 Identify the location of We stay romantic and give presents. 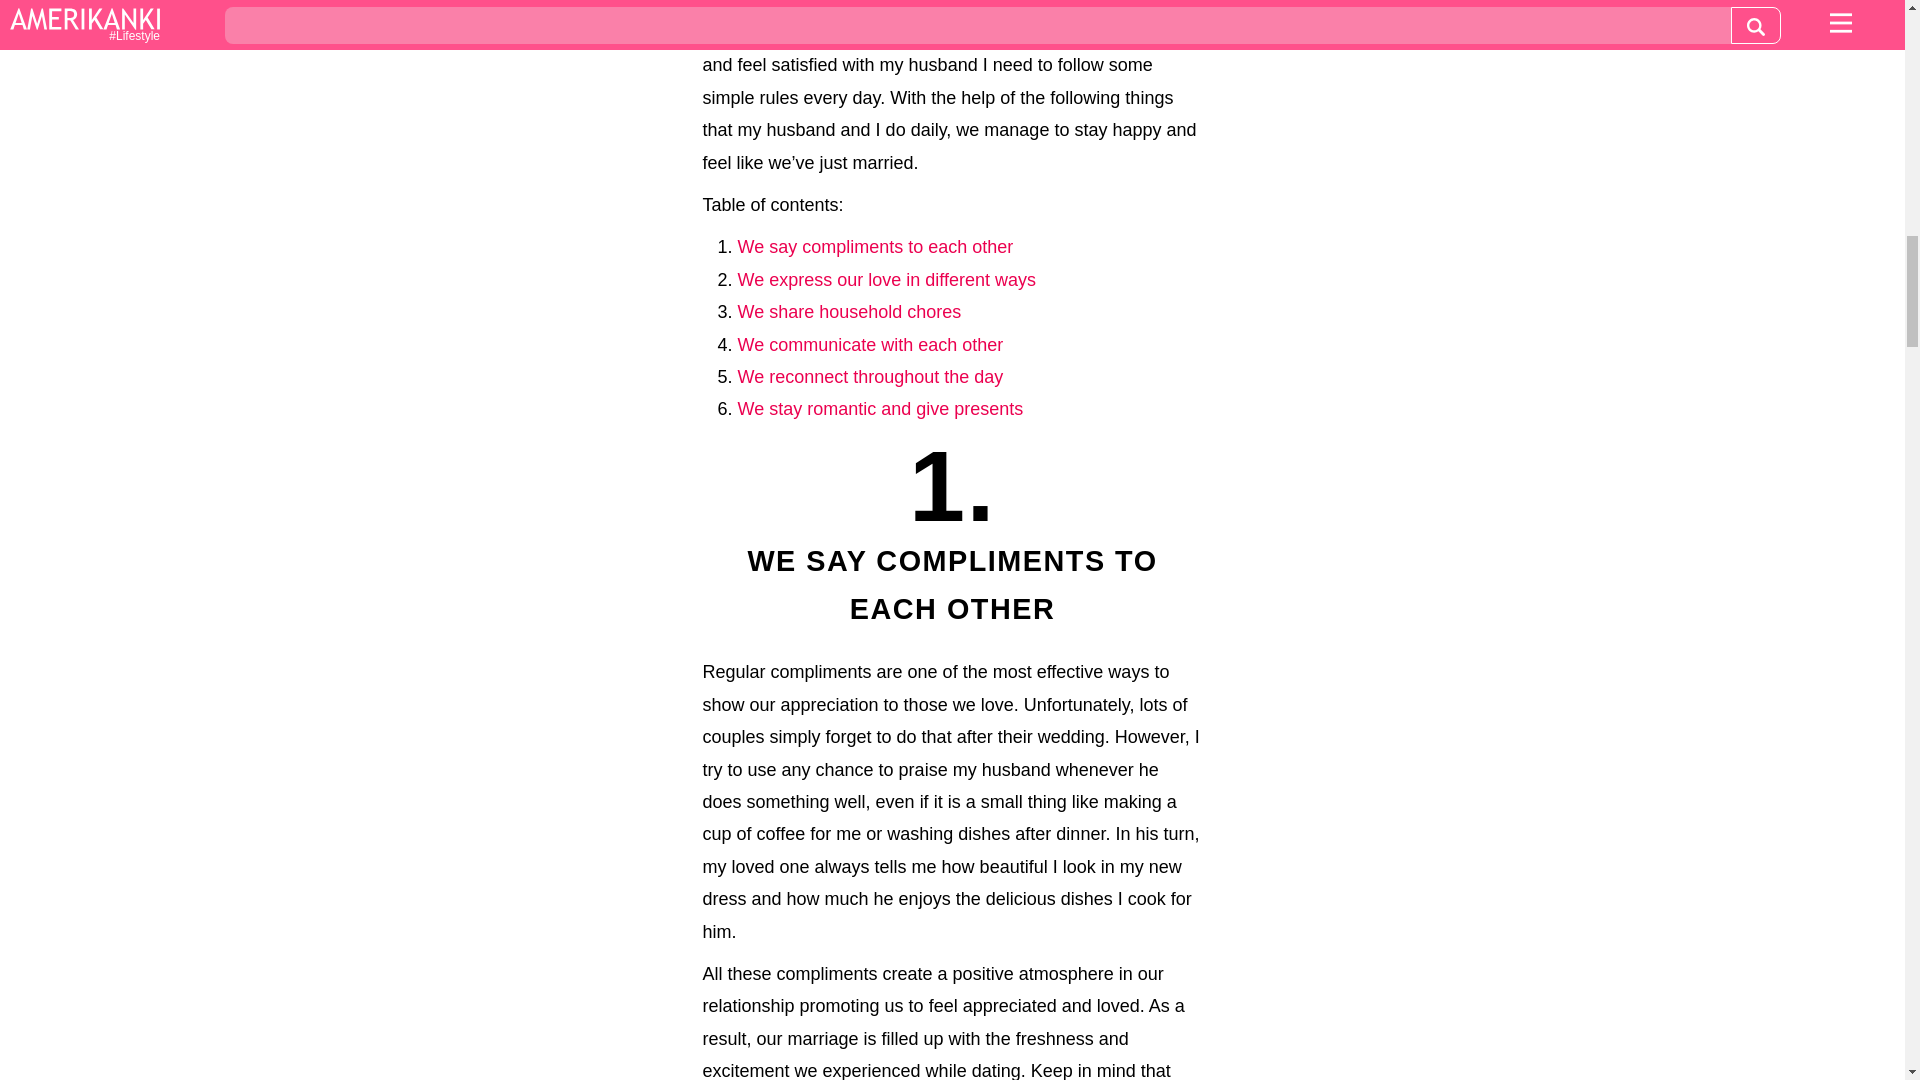
(880, 408).